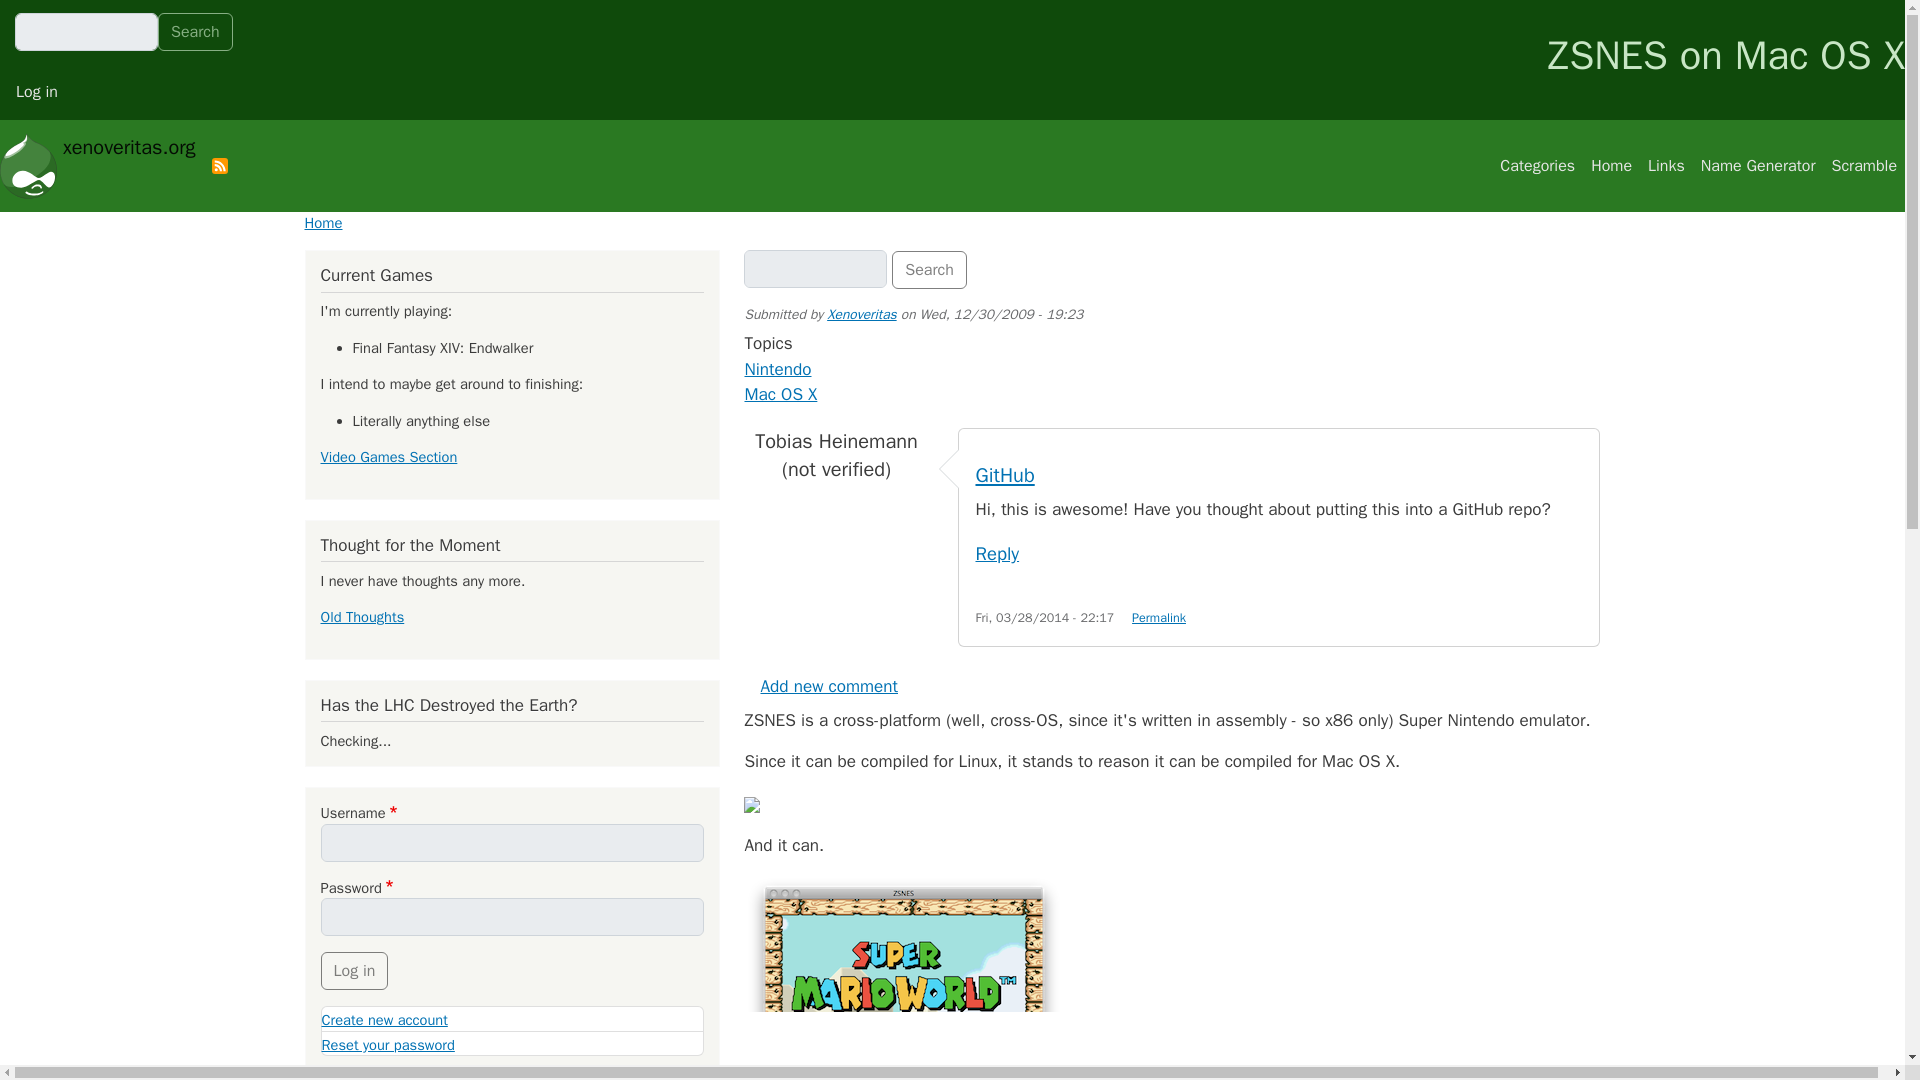 The image size is (1920, 1080). I want to click on Nintendo, so click(777, 368).